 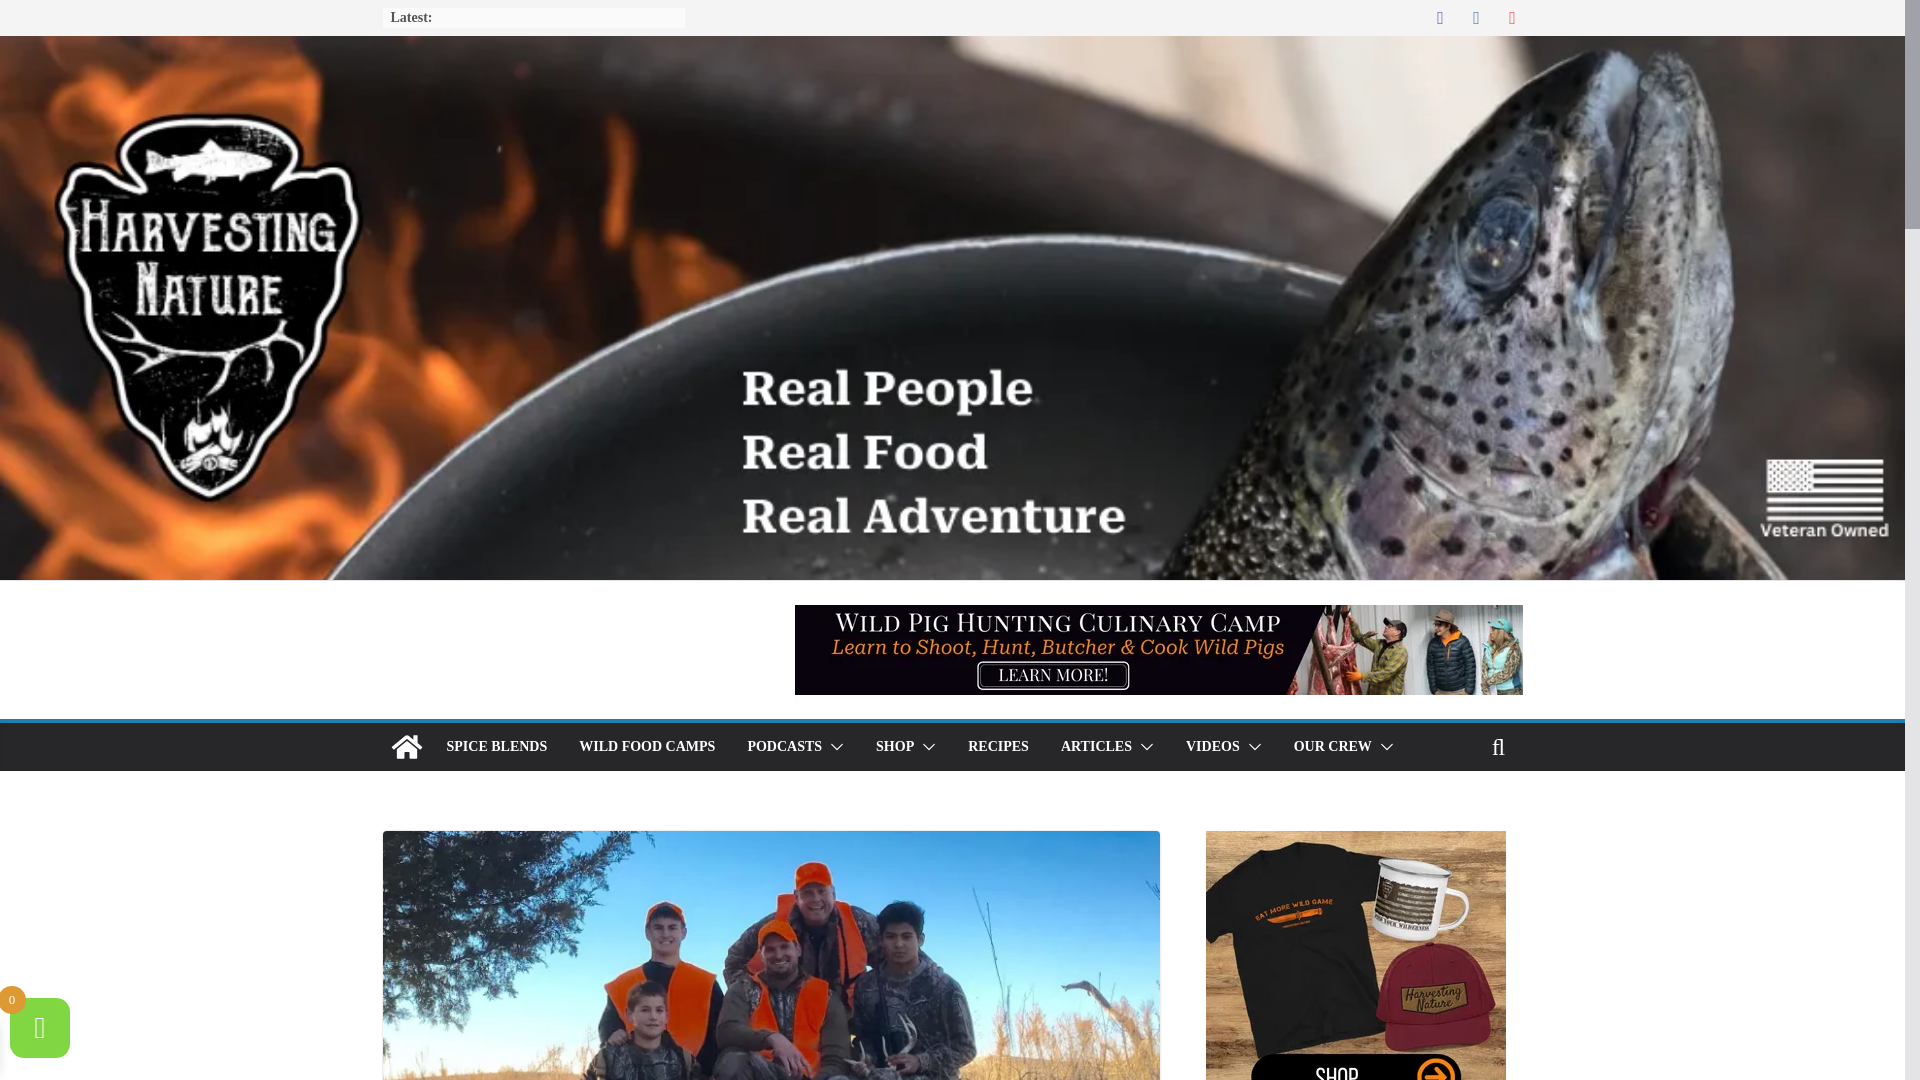 What do you see at coordinates (998, 747) in the screenshot?
I see `RECIPES` at bounding box center [998, 747].